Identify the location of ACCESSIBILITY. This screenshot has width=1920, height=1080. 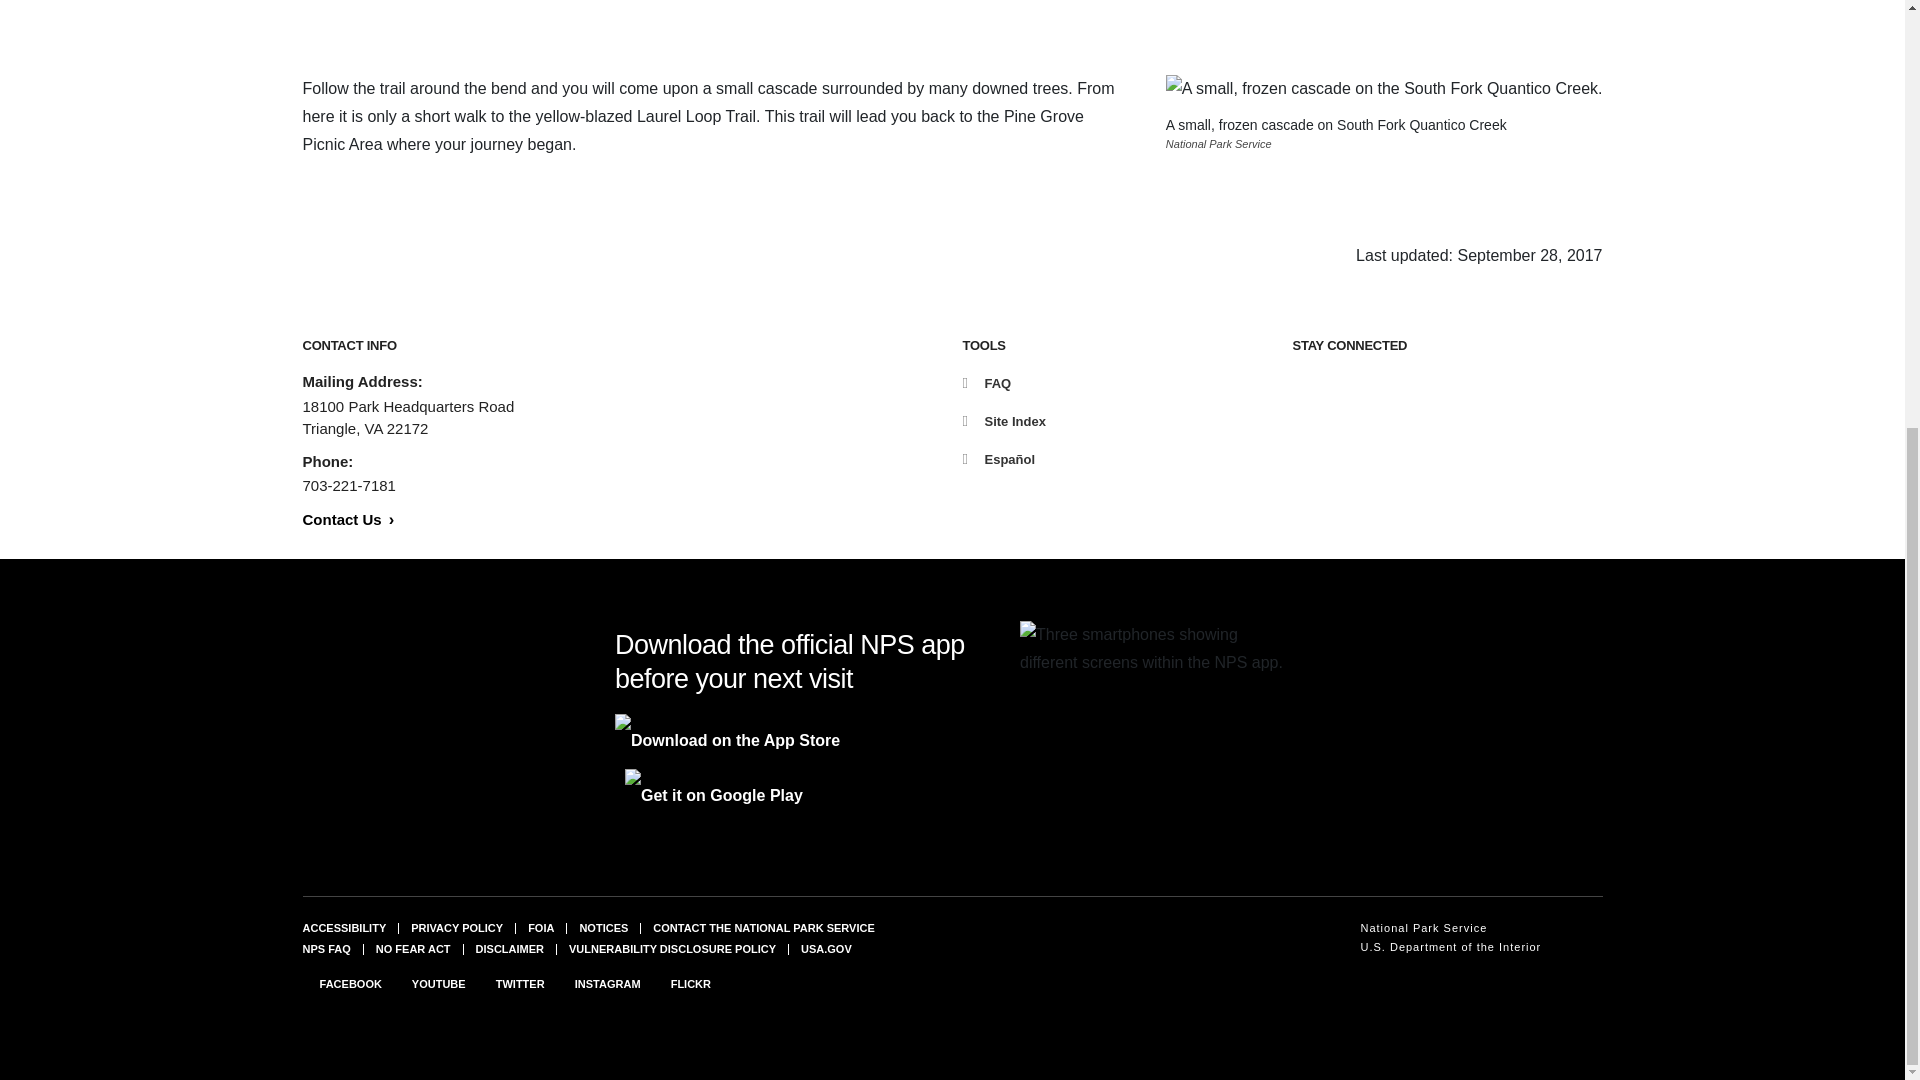
(343, 927).